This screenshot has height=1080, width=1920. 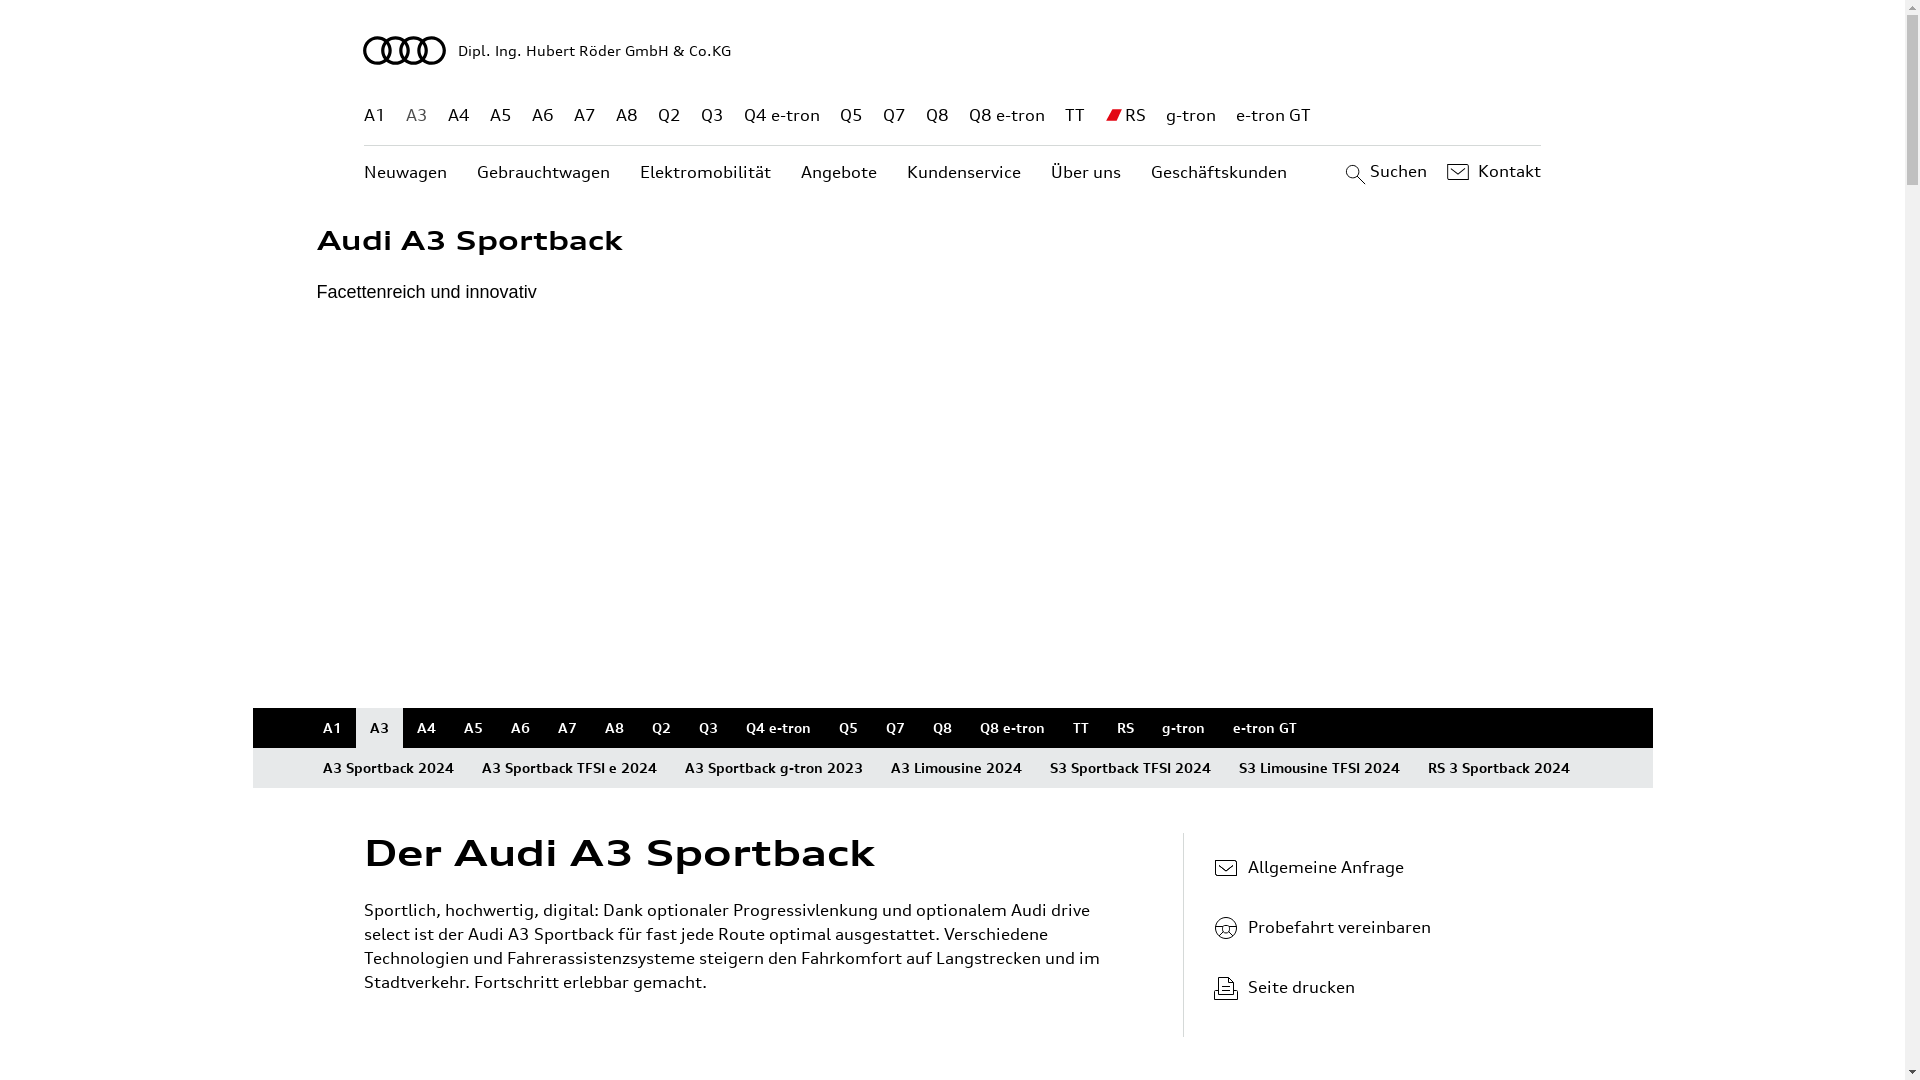 I want to click on Probefahrt vereinbaren, so click(x=1370, y=927).